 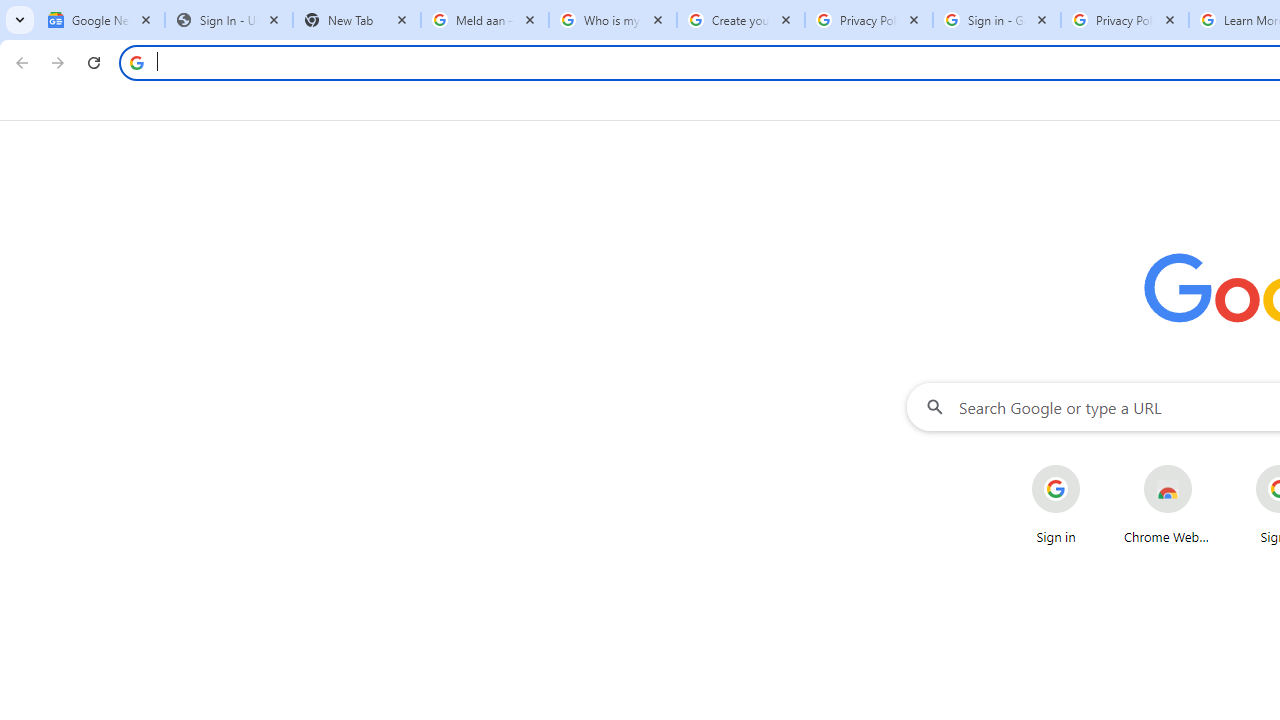 What do you see at coordinates (1095, 466) in the screenshot?
I see `More actions for Sign in shortcut` at bounding box center [1095, 466].